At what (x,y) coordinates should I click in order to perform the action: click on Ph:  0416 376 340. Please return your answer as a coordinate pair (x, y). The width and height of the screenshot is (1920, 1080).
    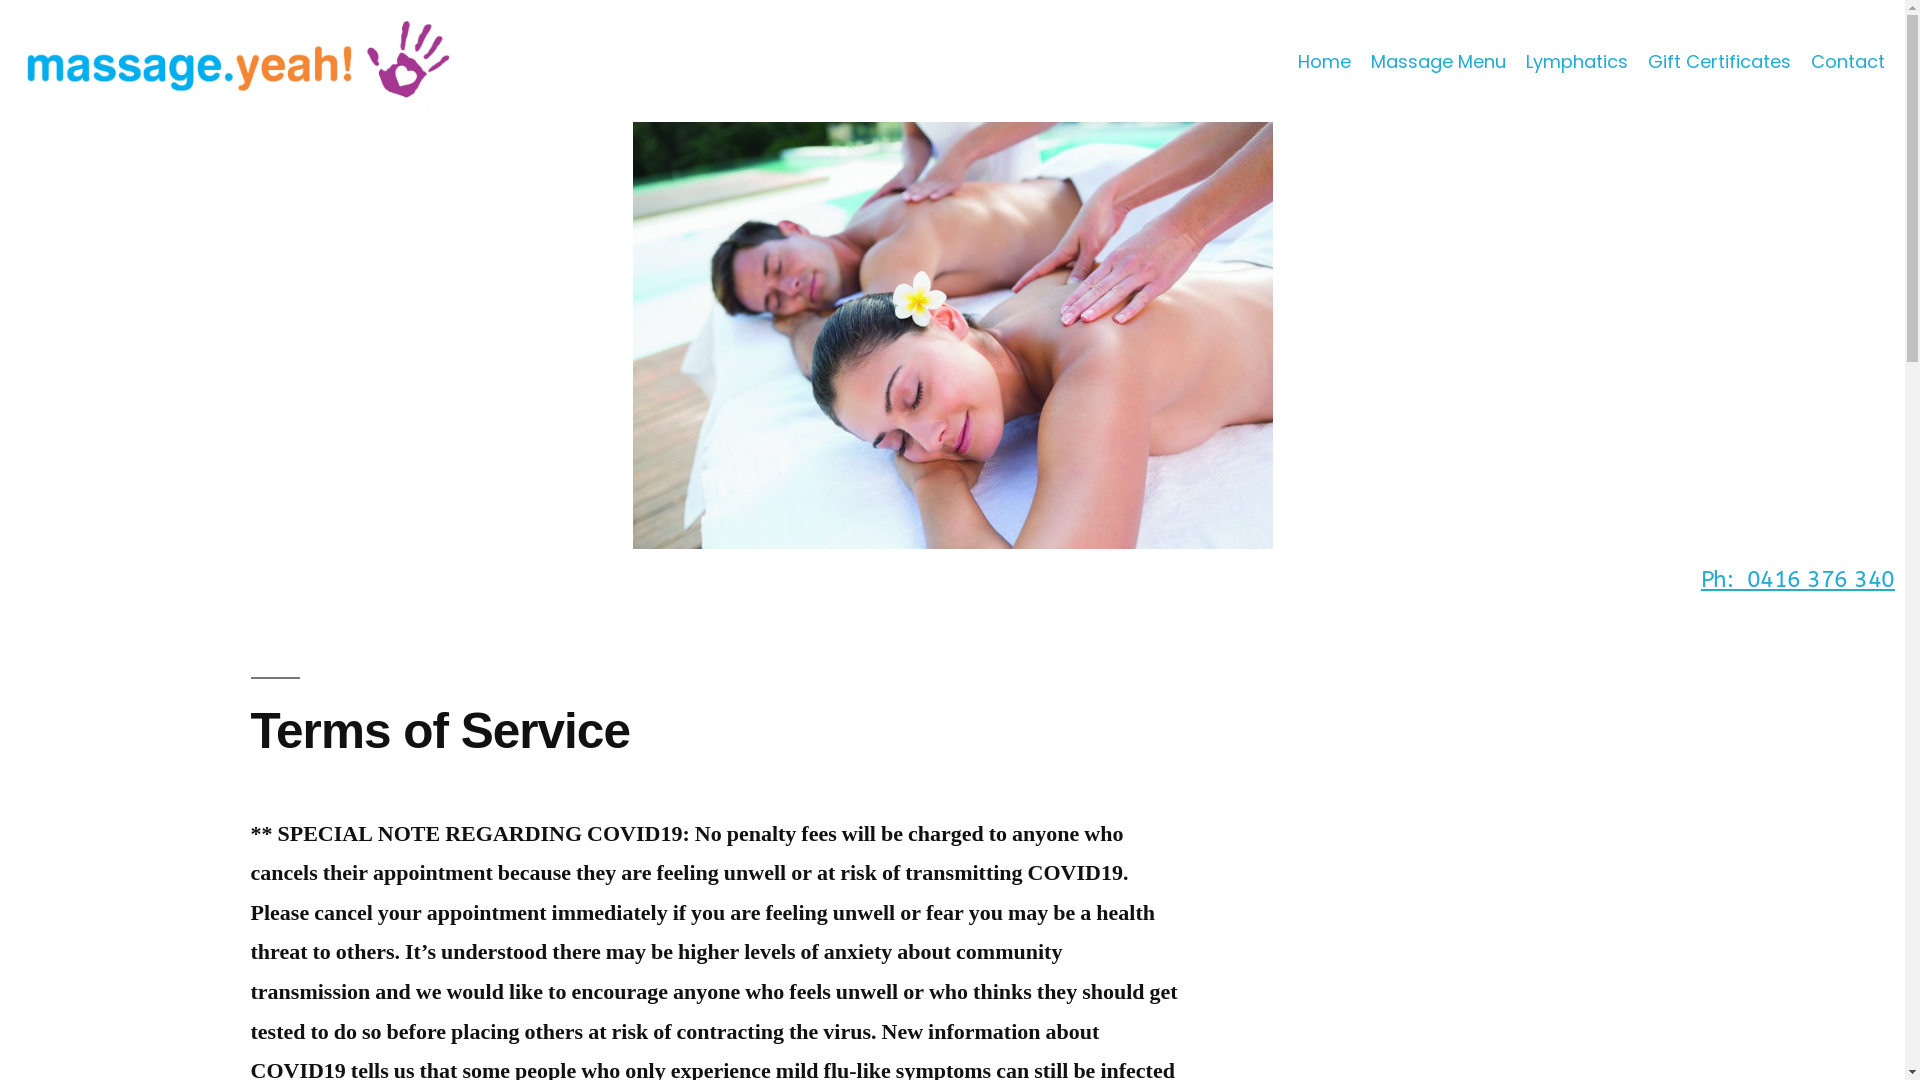
    Looking at the image, I should click on (1798, 580).